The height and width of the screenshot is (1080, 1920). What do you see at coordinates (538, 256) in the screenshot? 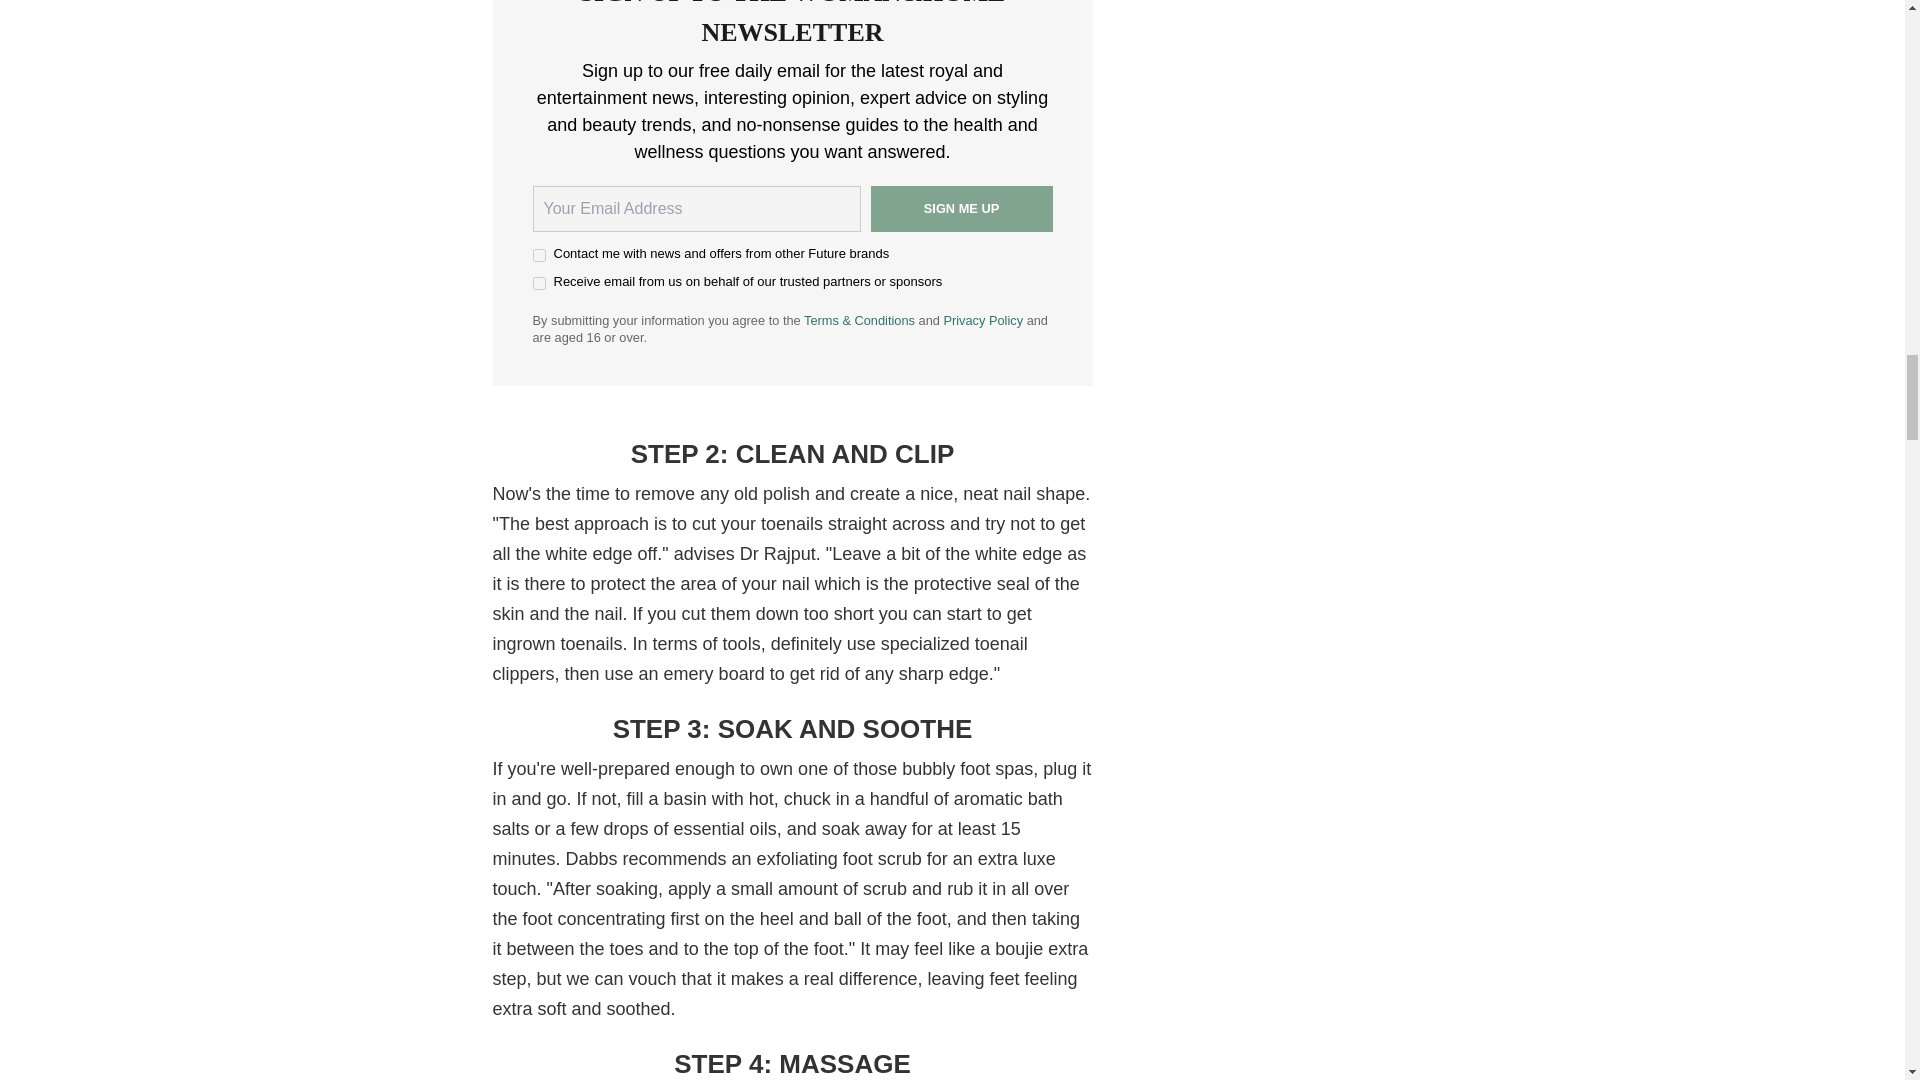
I see `on` at bounding box center [538, 256].